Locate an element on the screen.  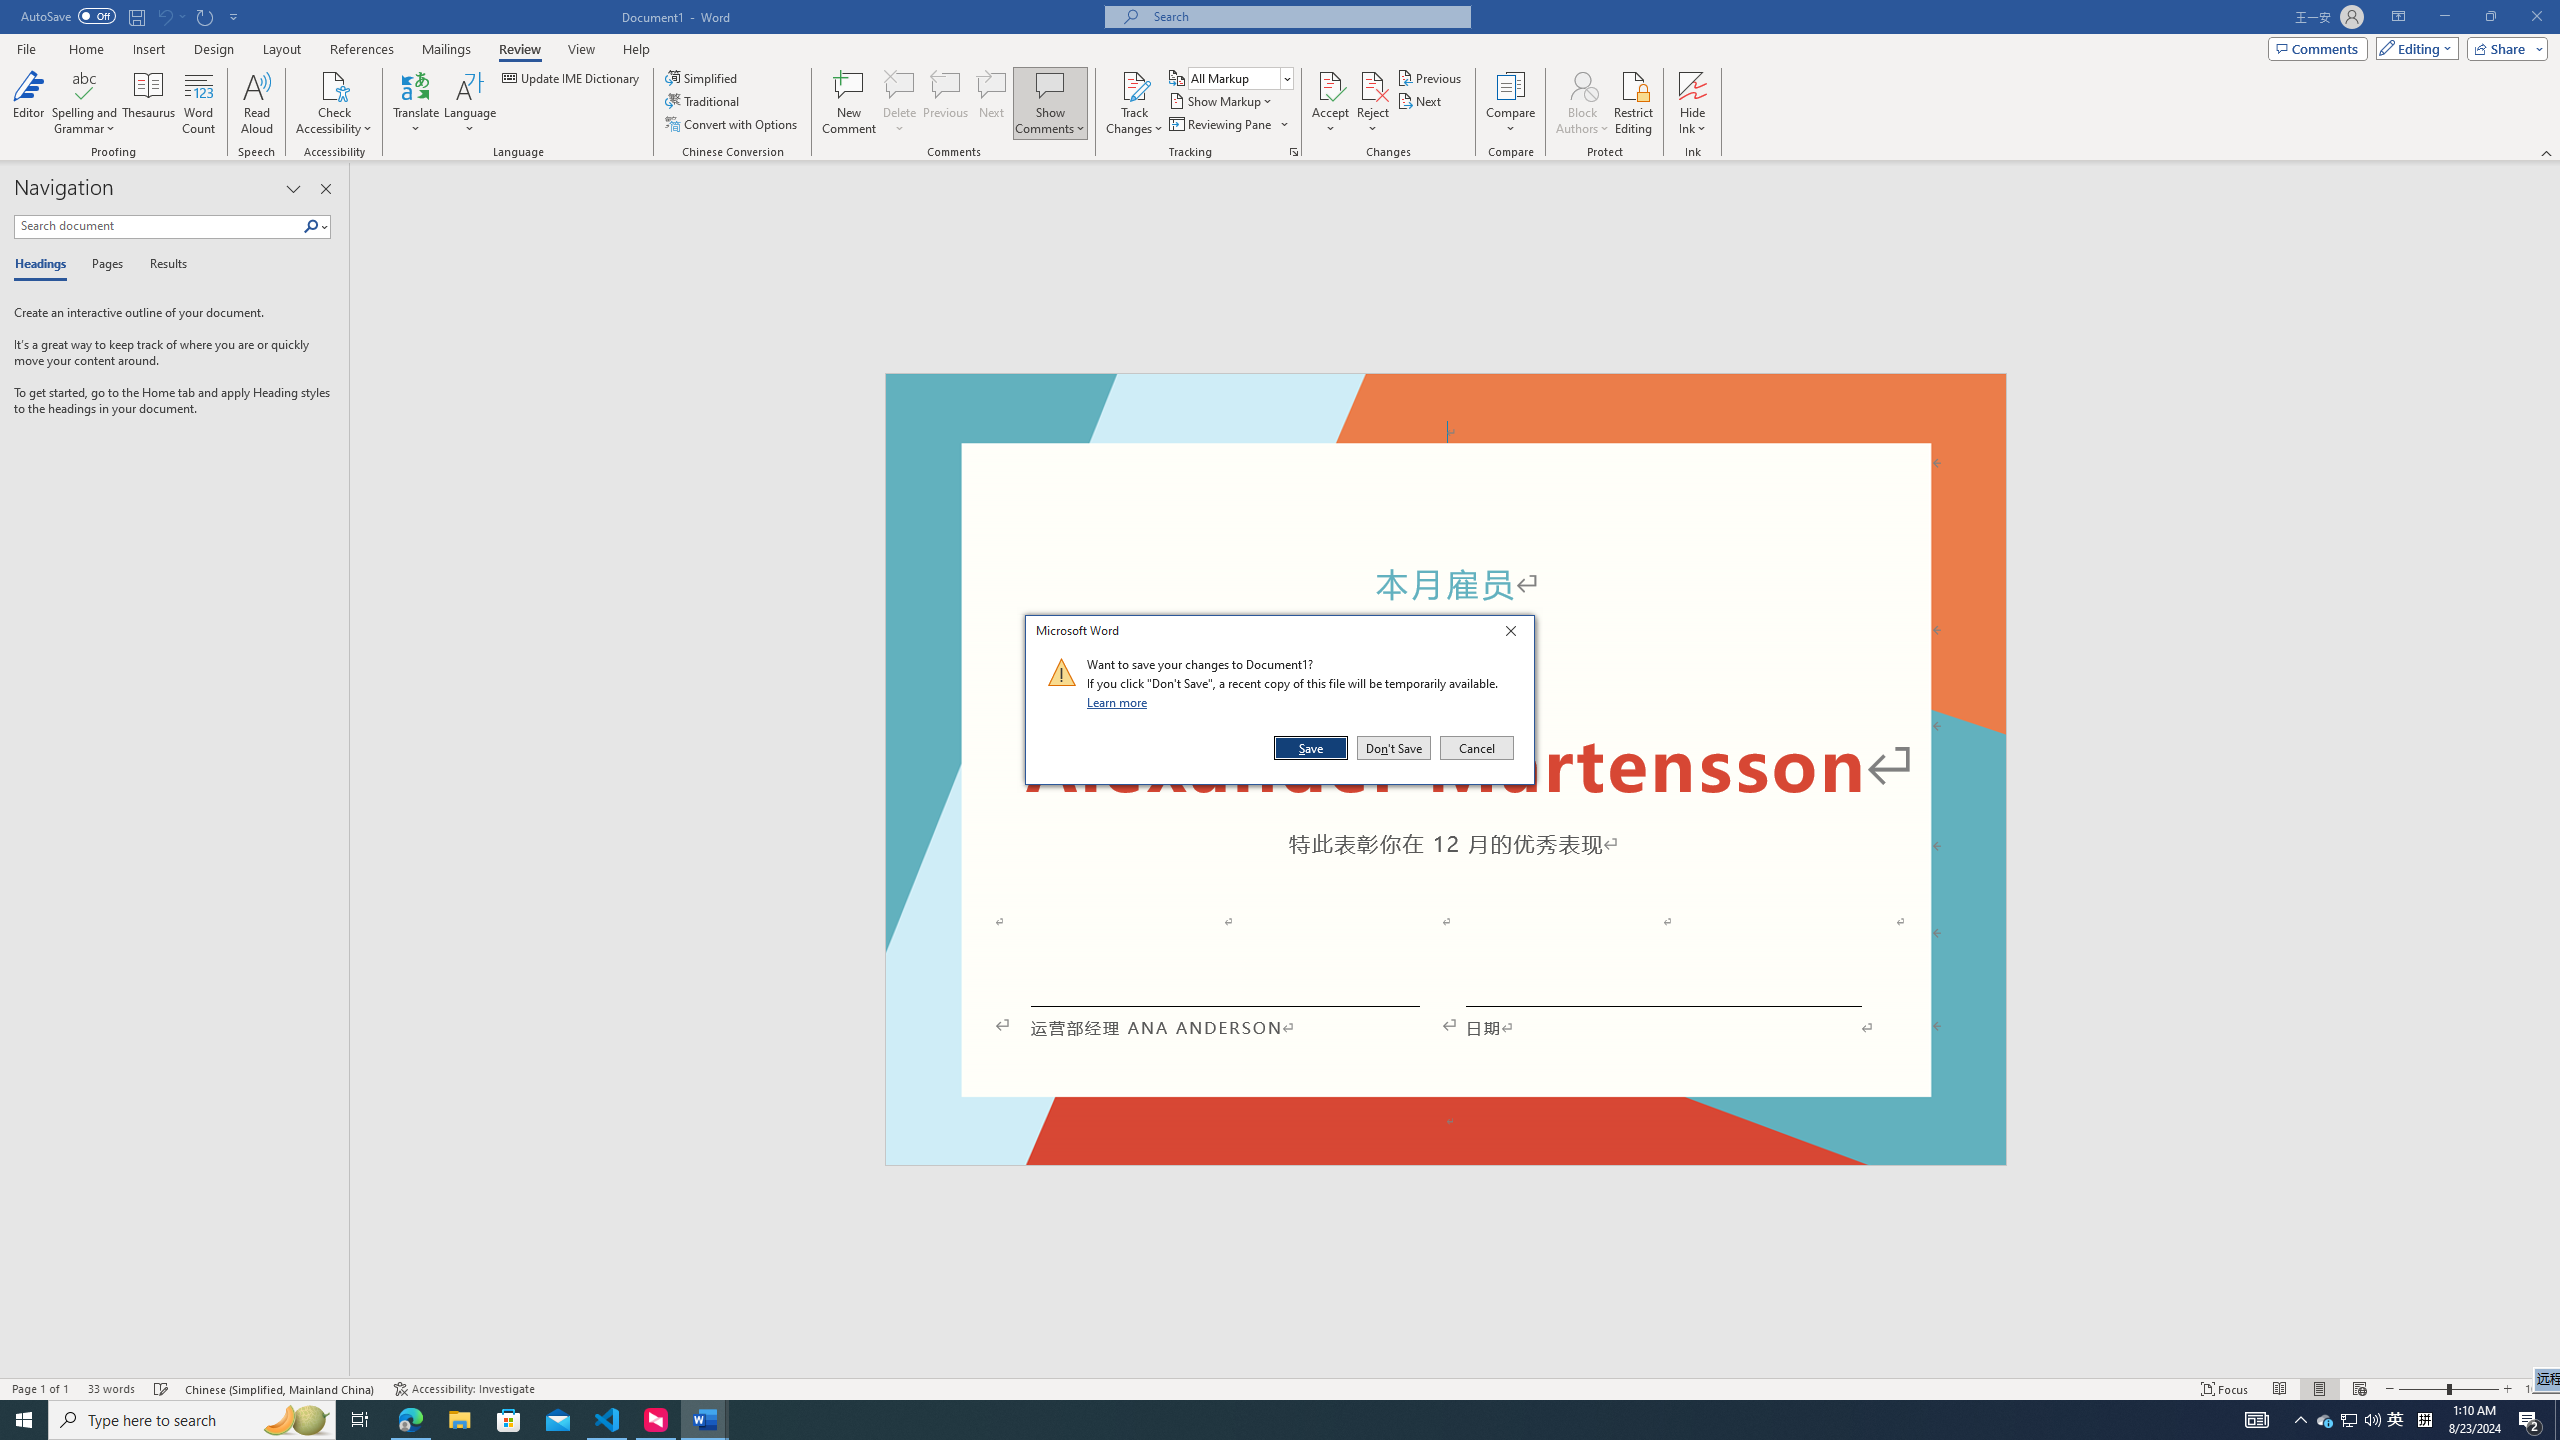
Insert is located at coordinates (148, 49).